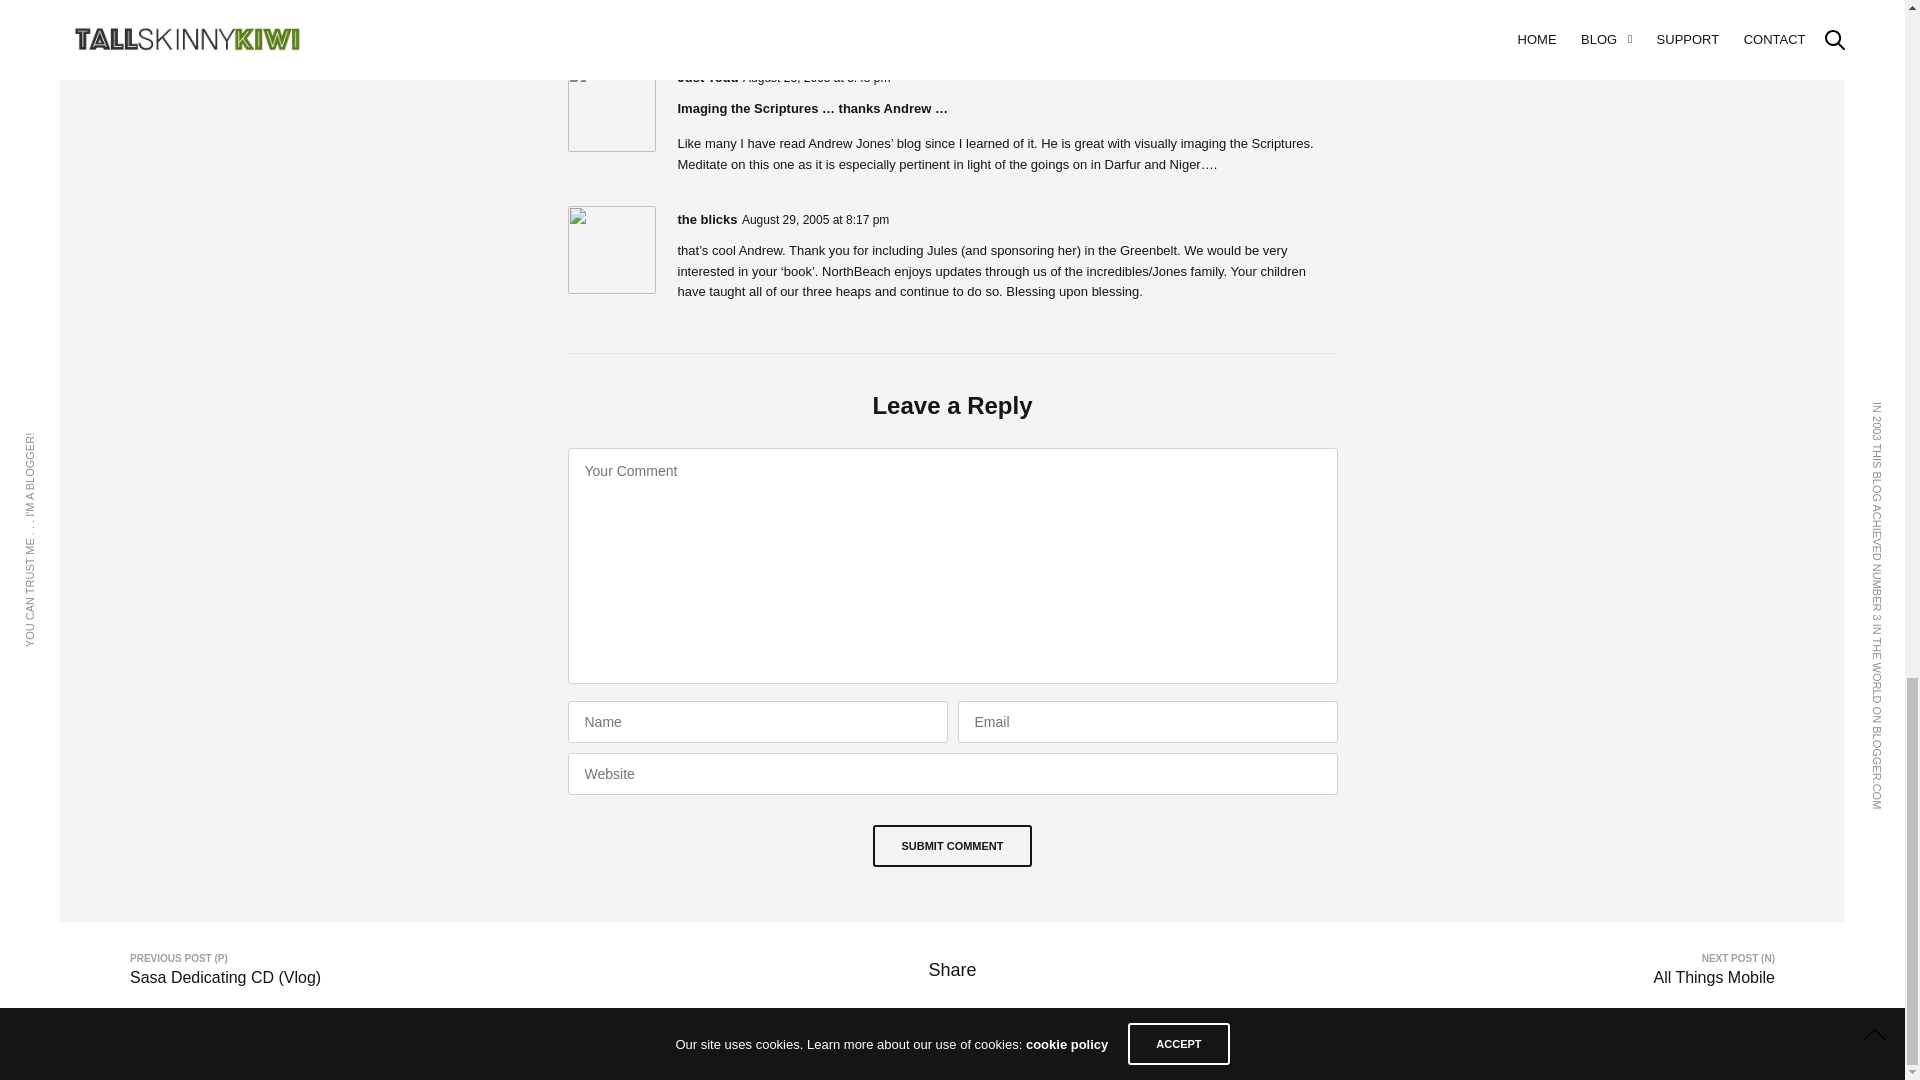 This screenshot has height=1080, width=1920. Describe the element at coordinates (708, 78) in the screenshot. I see `Just Todd` at that location.